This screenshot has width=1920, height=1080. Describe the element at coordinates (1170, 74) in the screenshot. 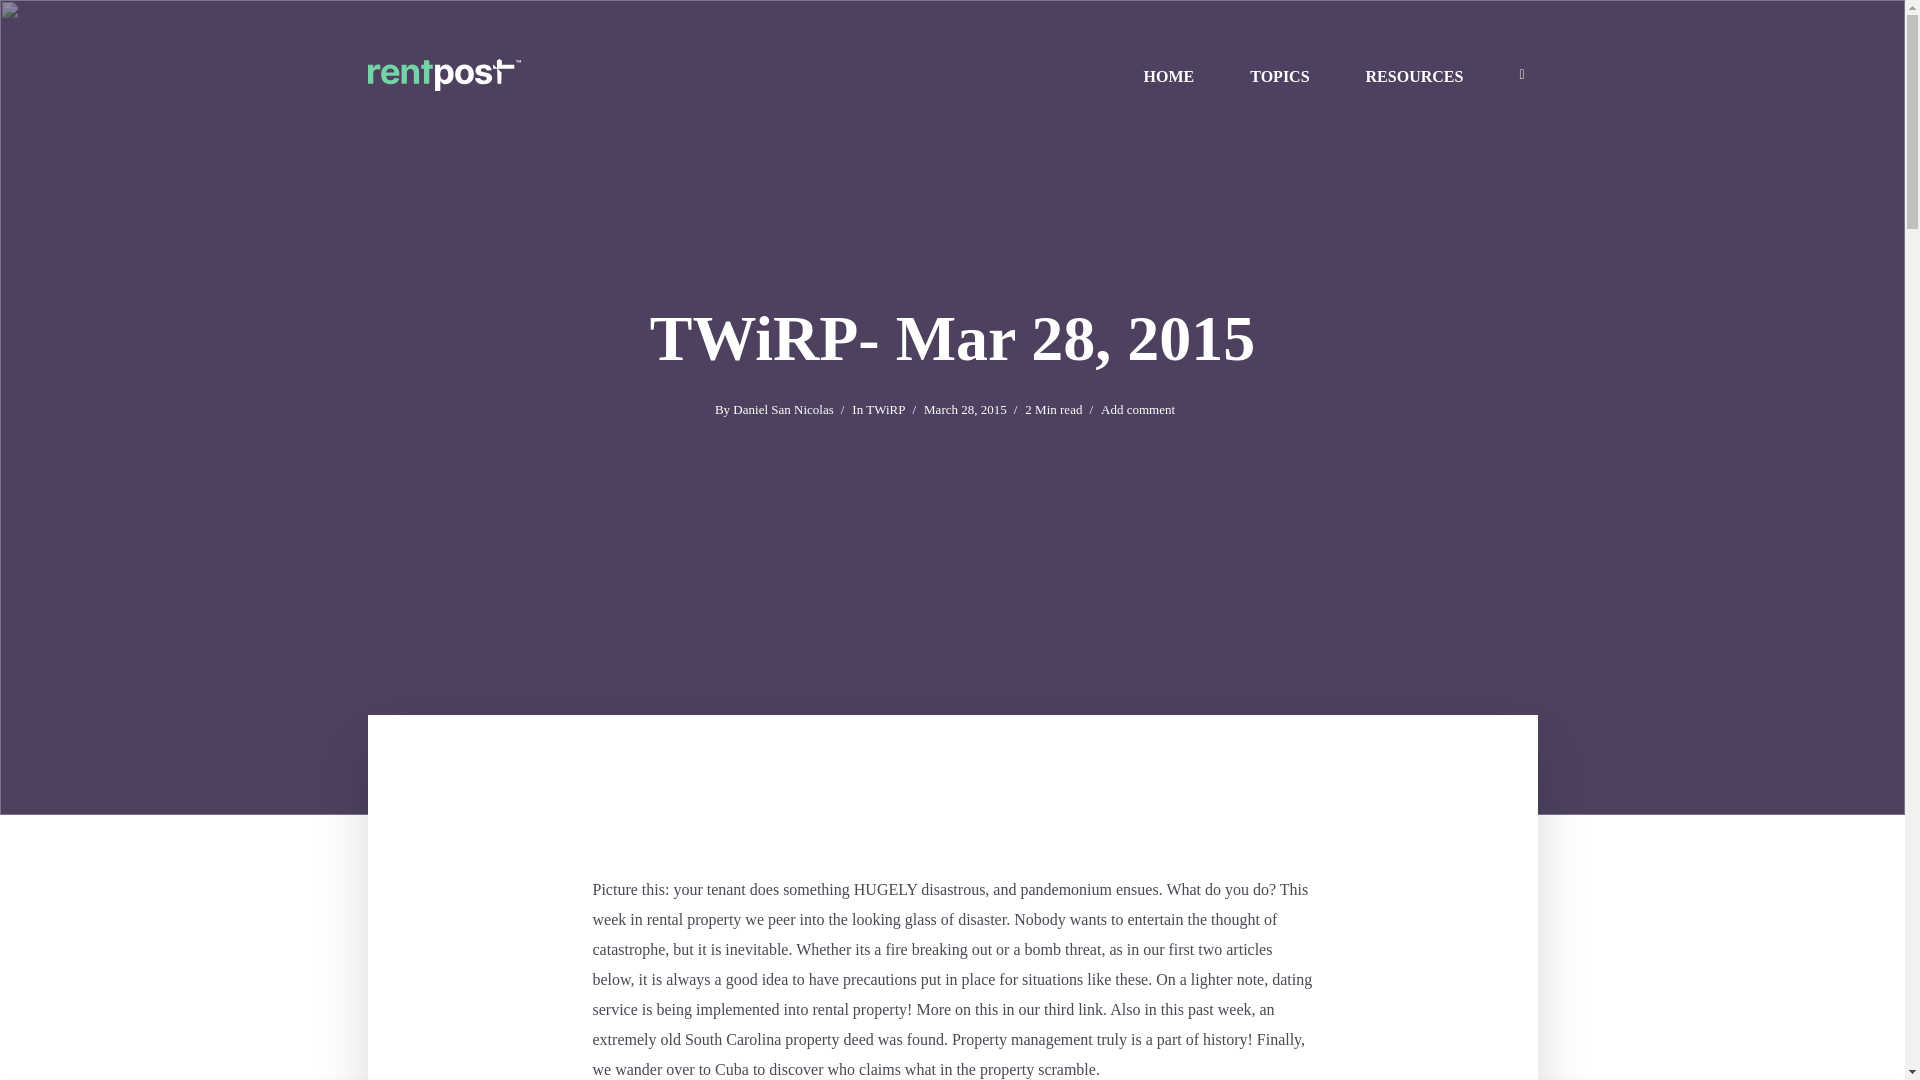

I see `HOME` at that location.